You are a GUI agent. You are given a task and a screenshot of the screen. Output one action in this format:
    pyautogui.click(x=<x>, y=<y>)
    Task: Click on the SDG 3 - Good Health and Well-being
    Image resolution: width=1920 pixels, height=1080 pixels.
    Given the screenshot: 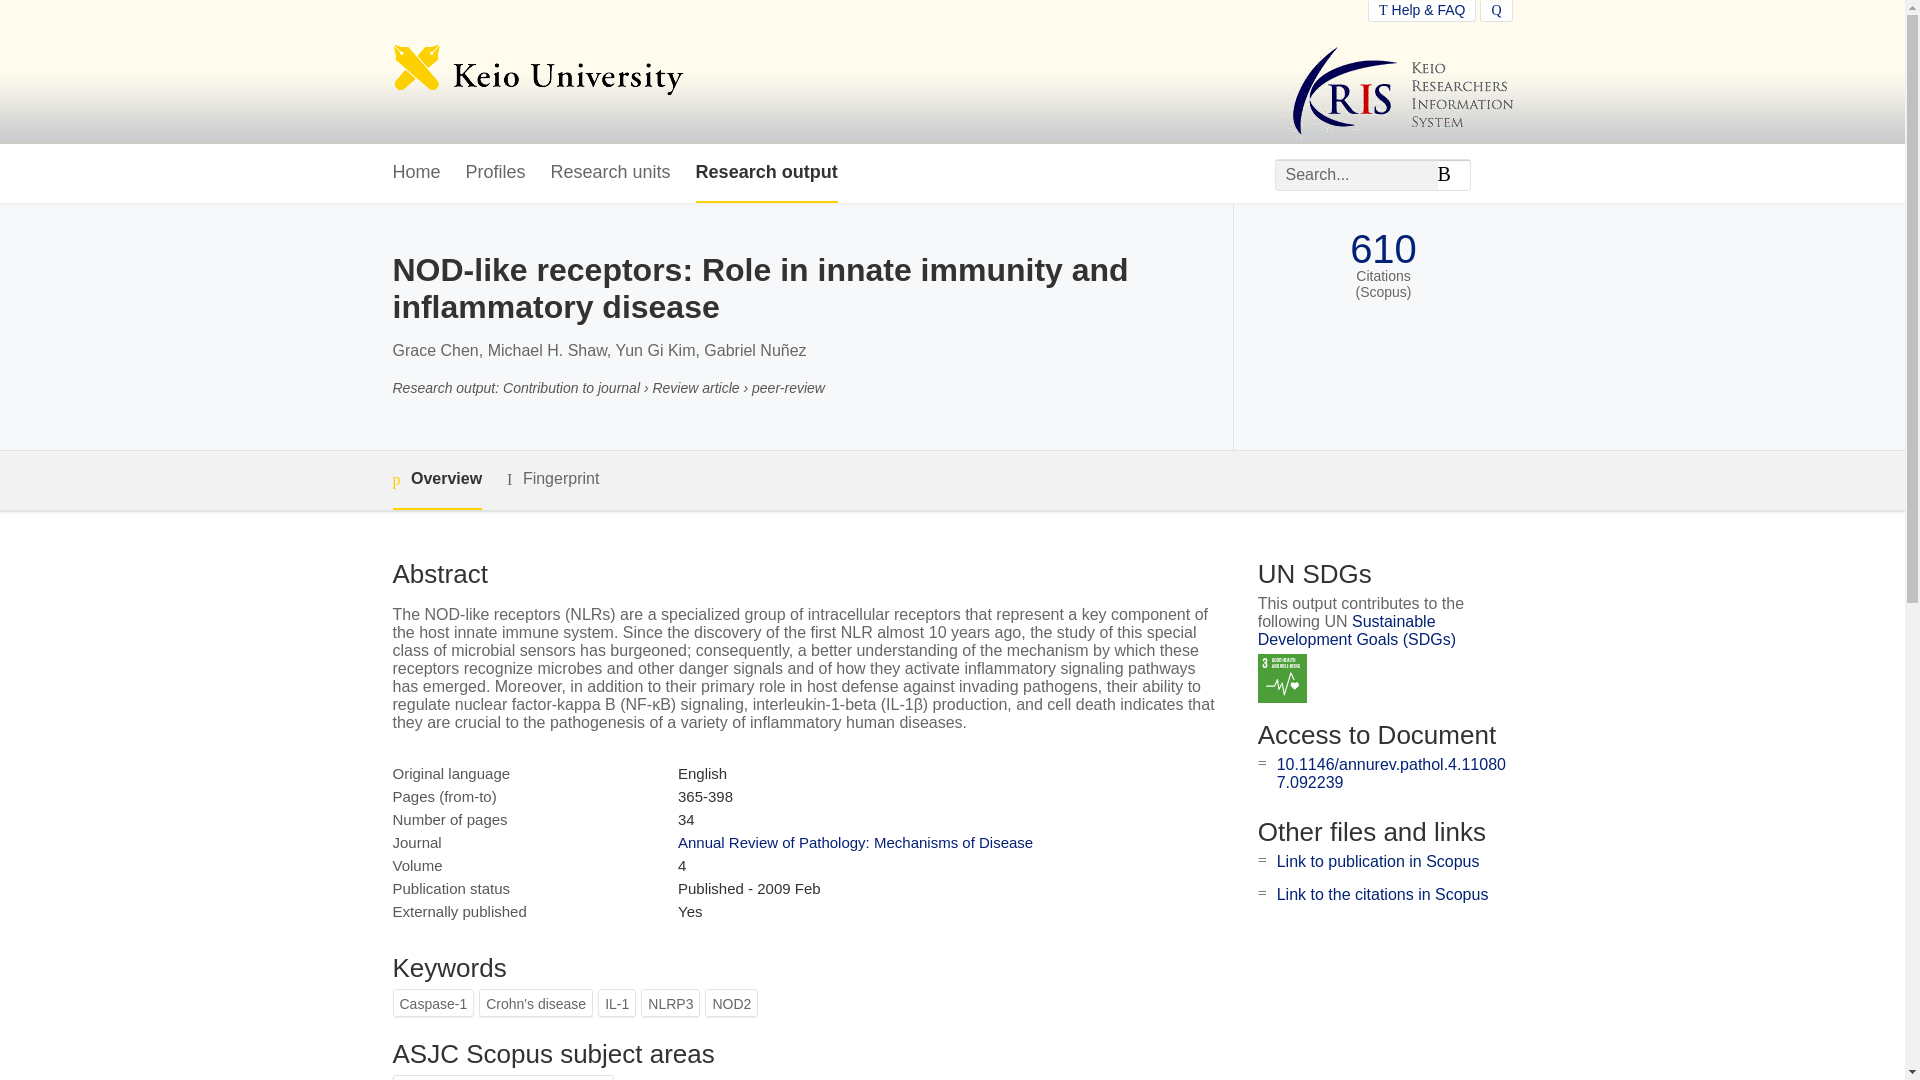 What is the action you would take?
    pyautogui.click(x=1282, y=678)
    